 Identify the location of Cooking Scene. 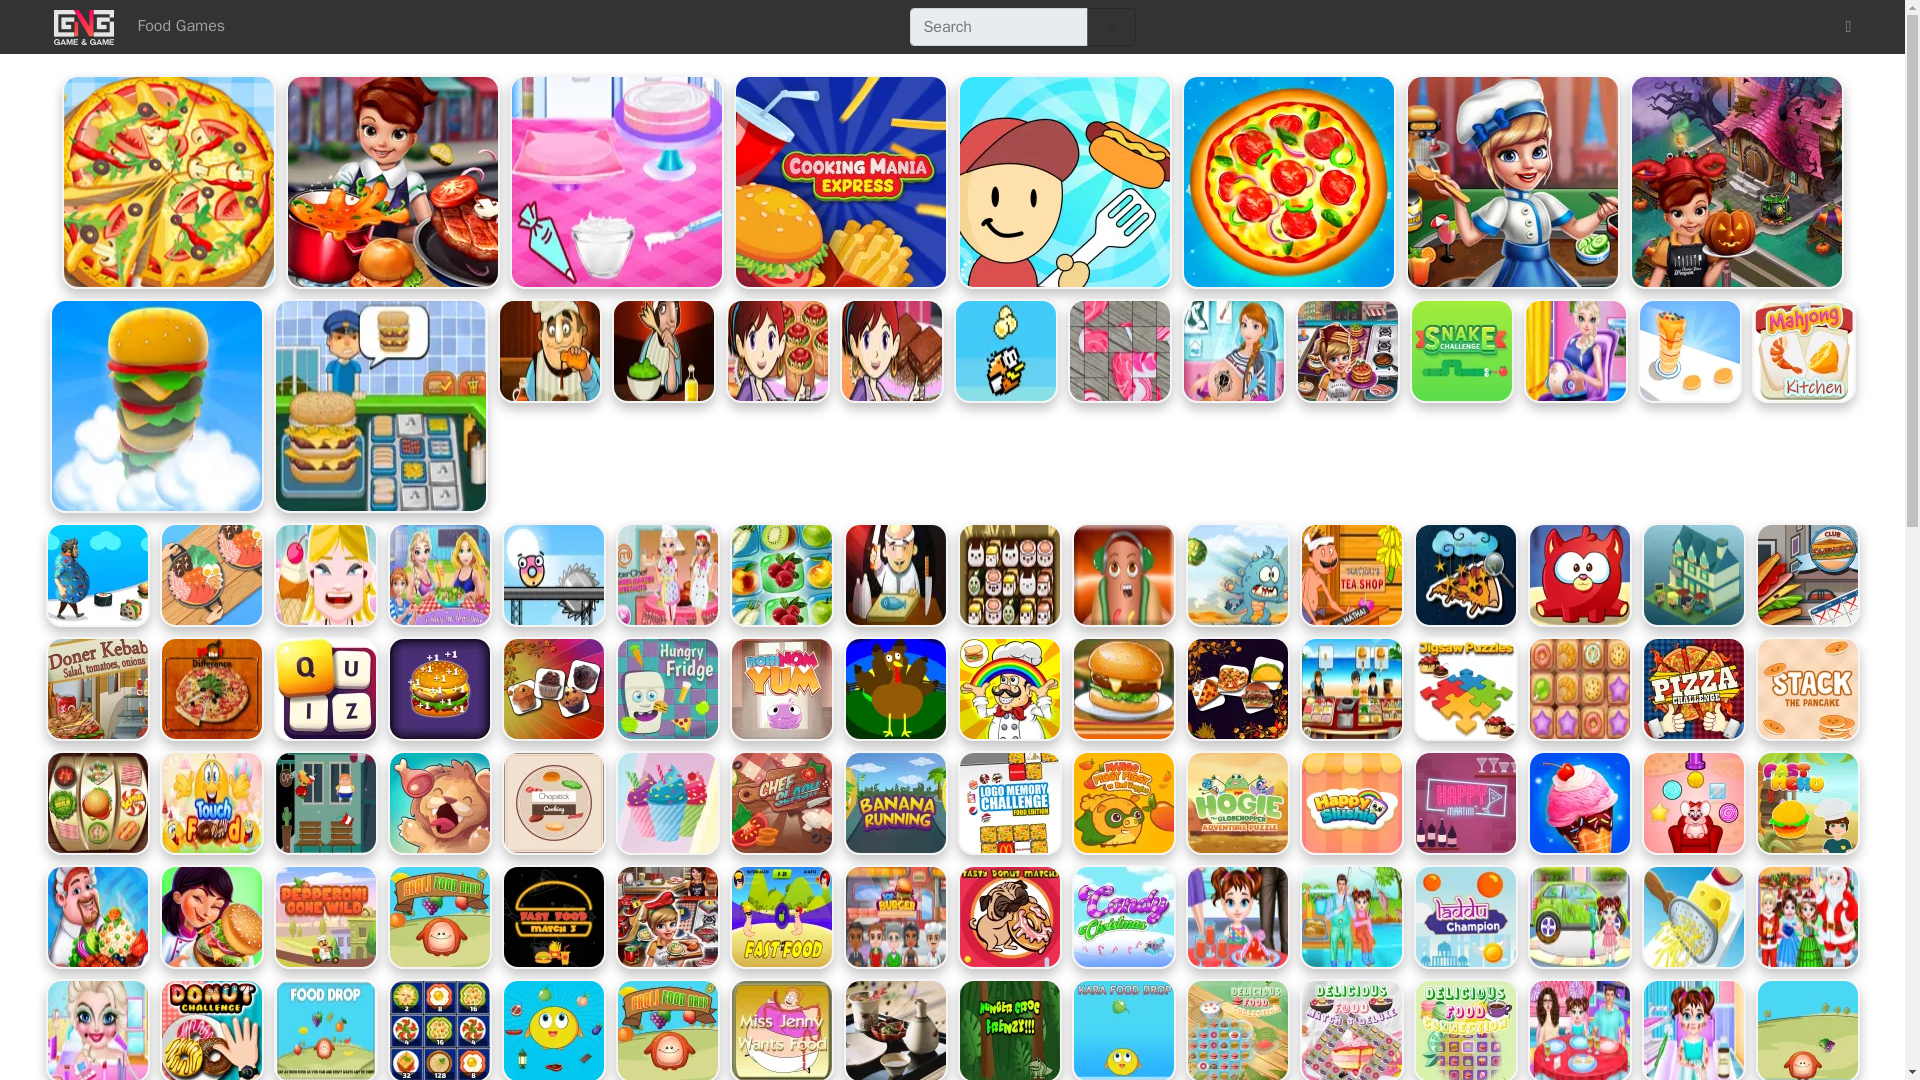
(1512, 182).